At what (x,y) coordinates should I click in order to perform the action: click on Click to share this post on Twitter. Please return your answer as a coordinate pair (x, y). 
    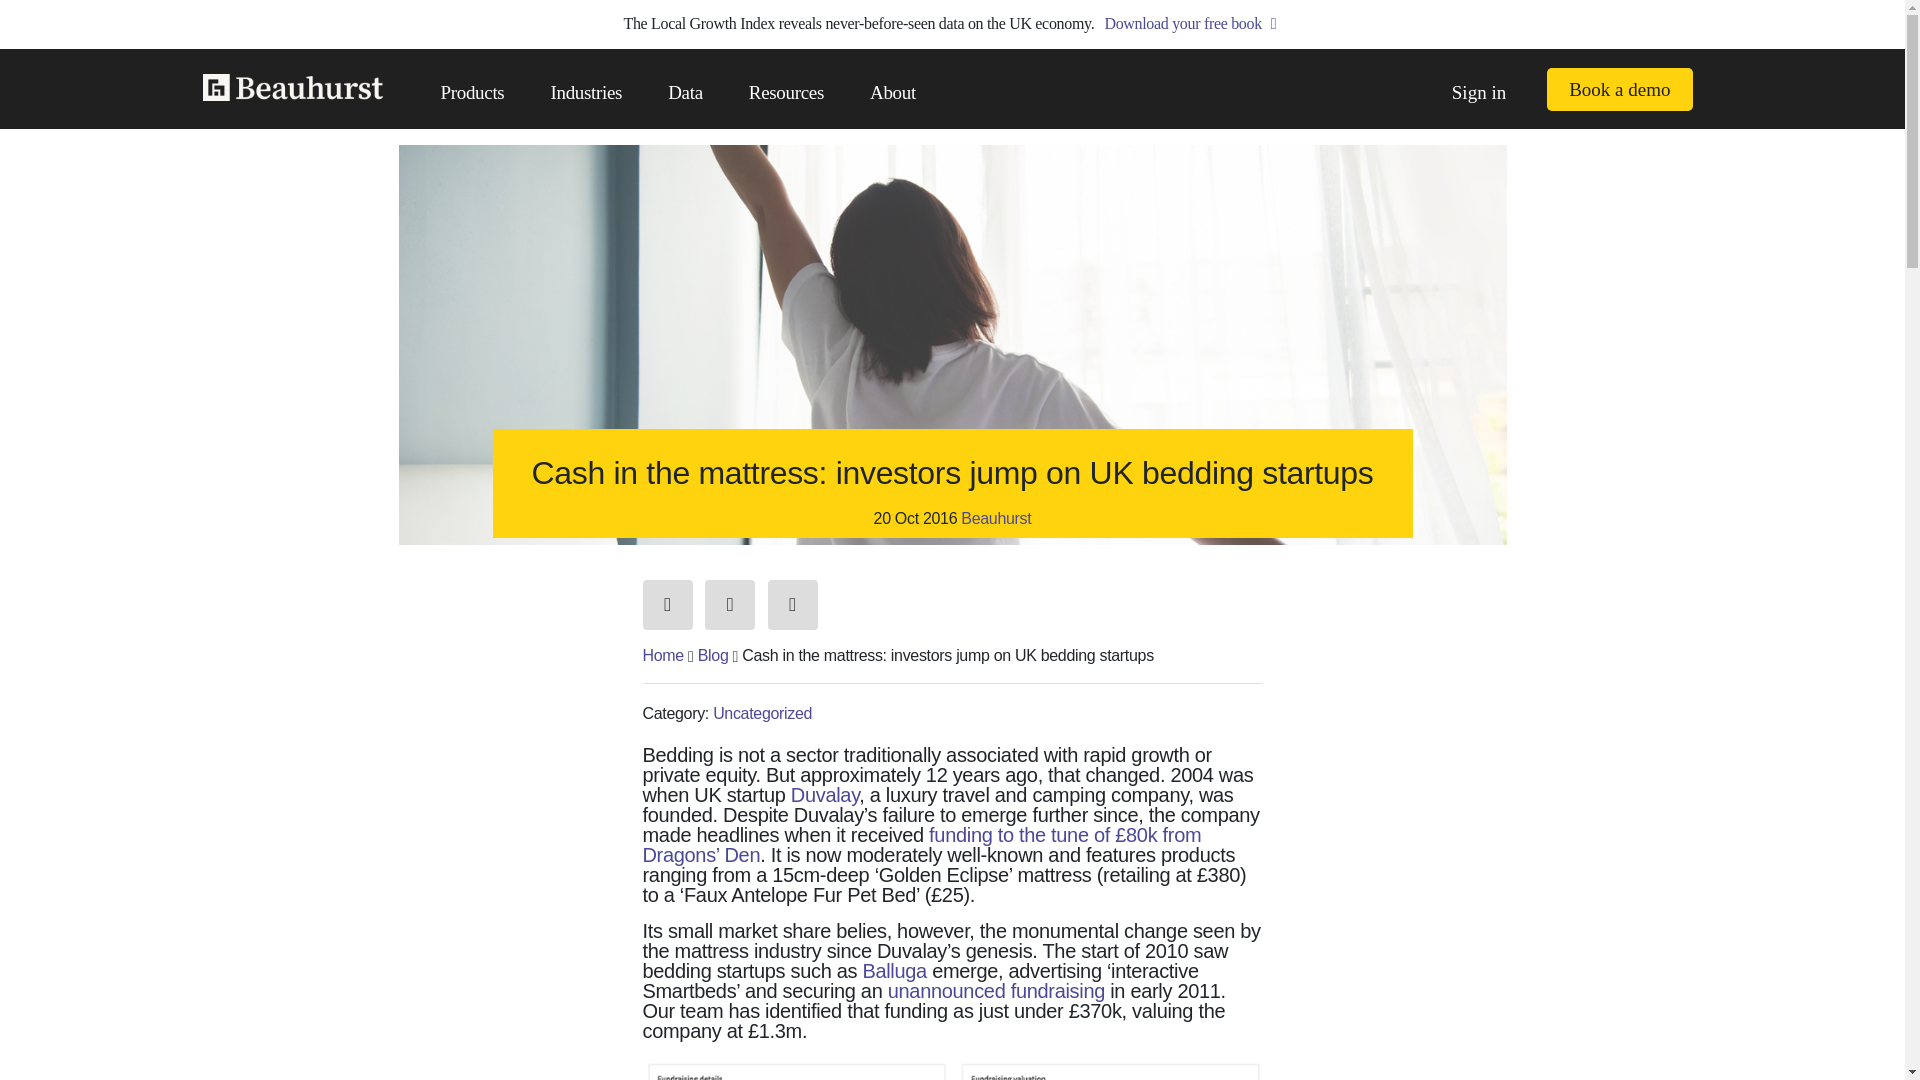
    Looking at the image, I should click on (729, 604).